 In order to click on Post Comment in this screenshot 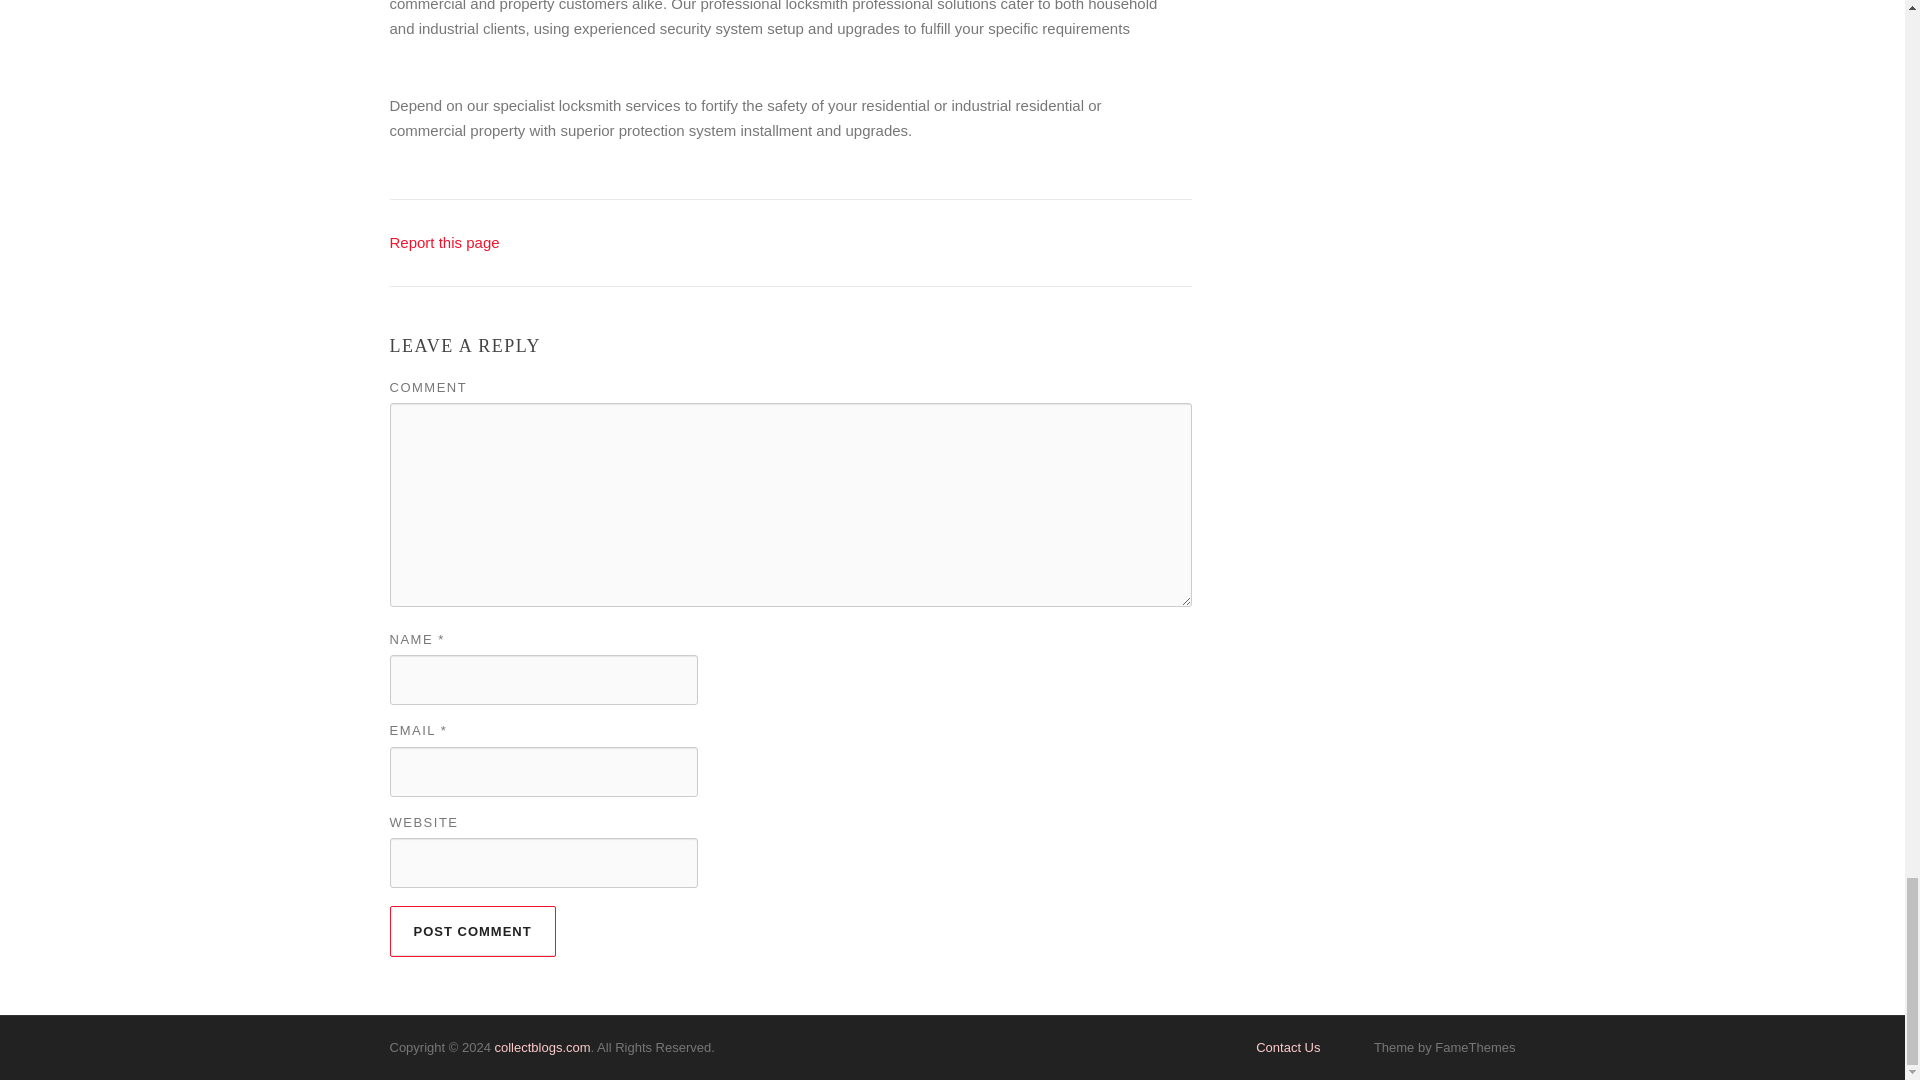, I will do `click(472, 931)`.